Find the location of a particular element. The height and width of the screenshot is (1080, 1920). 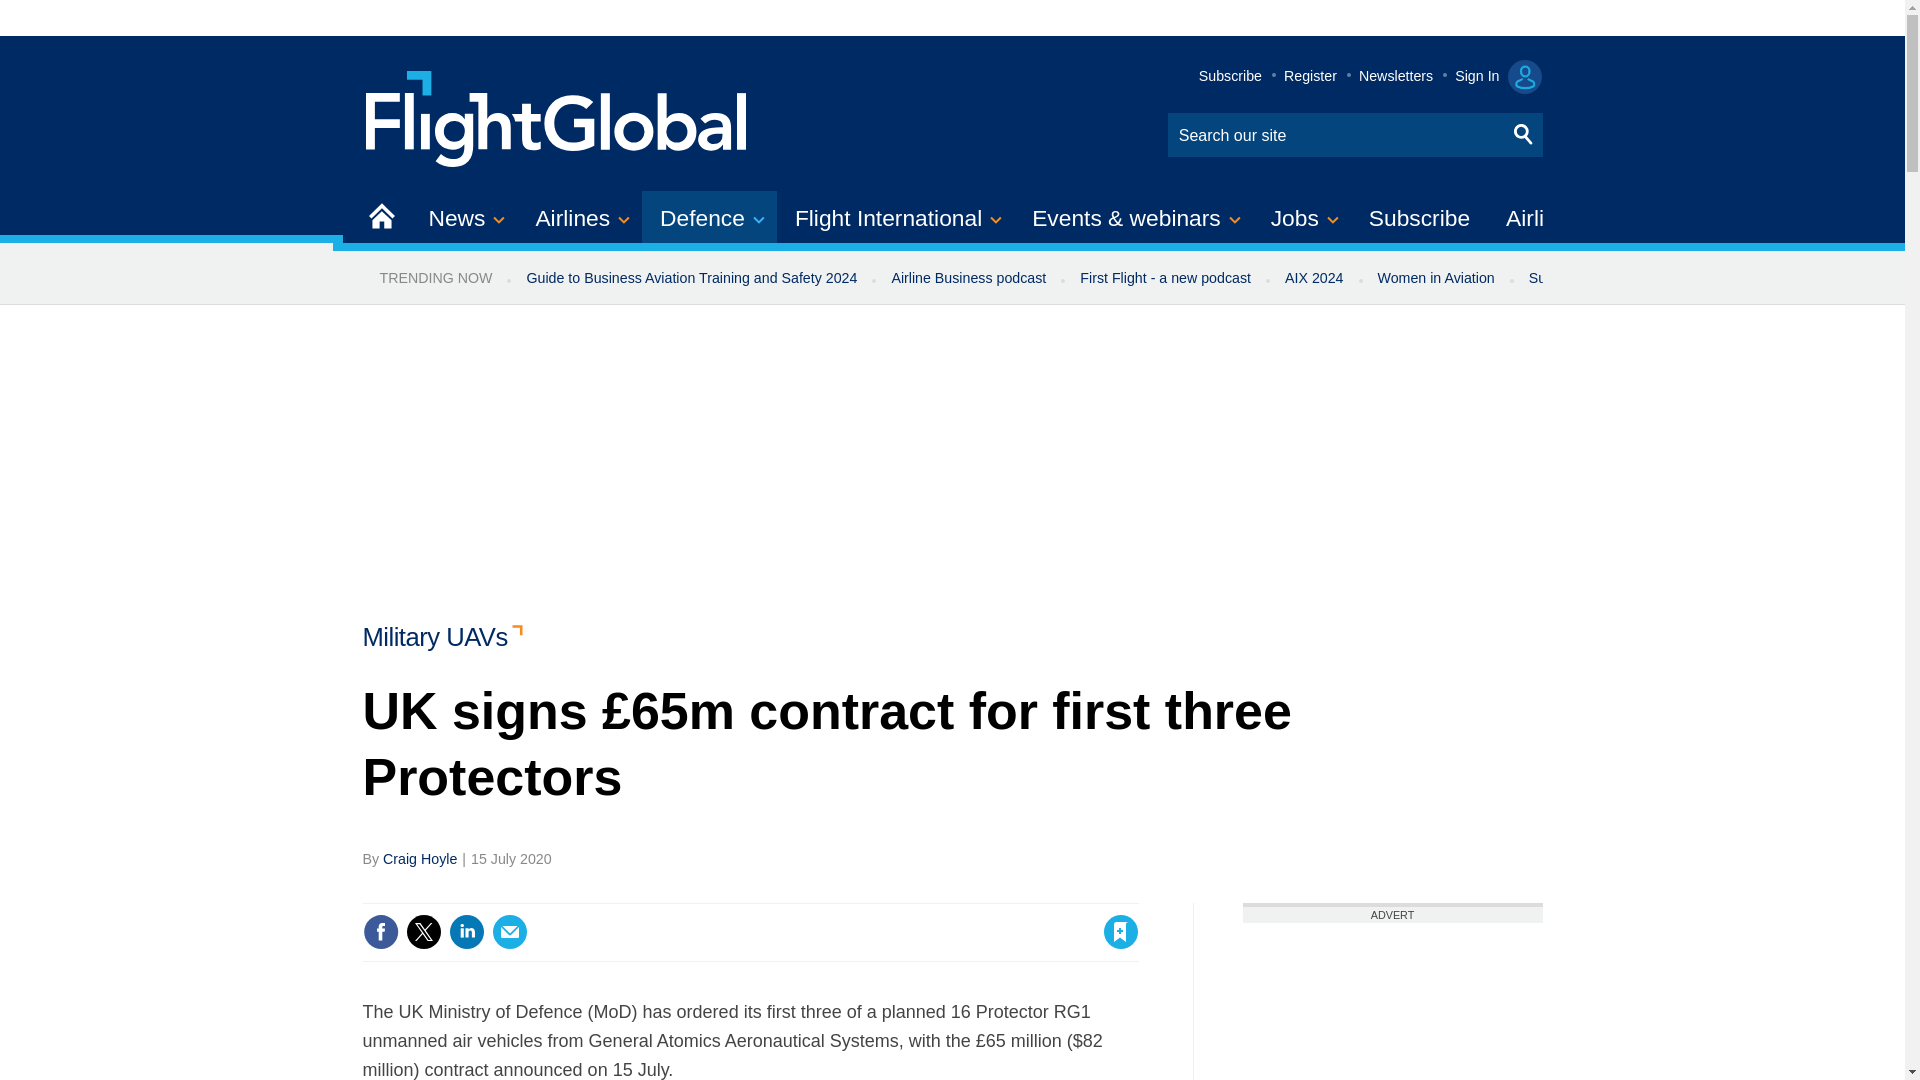

AIX 2024 is located at coordinates (1314, 278).